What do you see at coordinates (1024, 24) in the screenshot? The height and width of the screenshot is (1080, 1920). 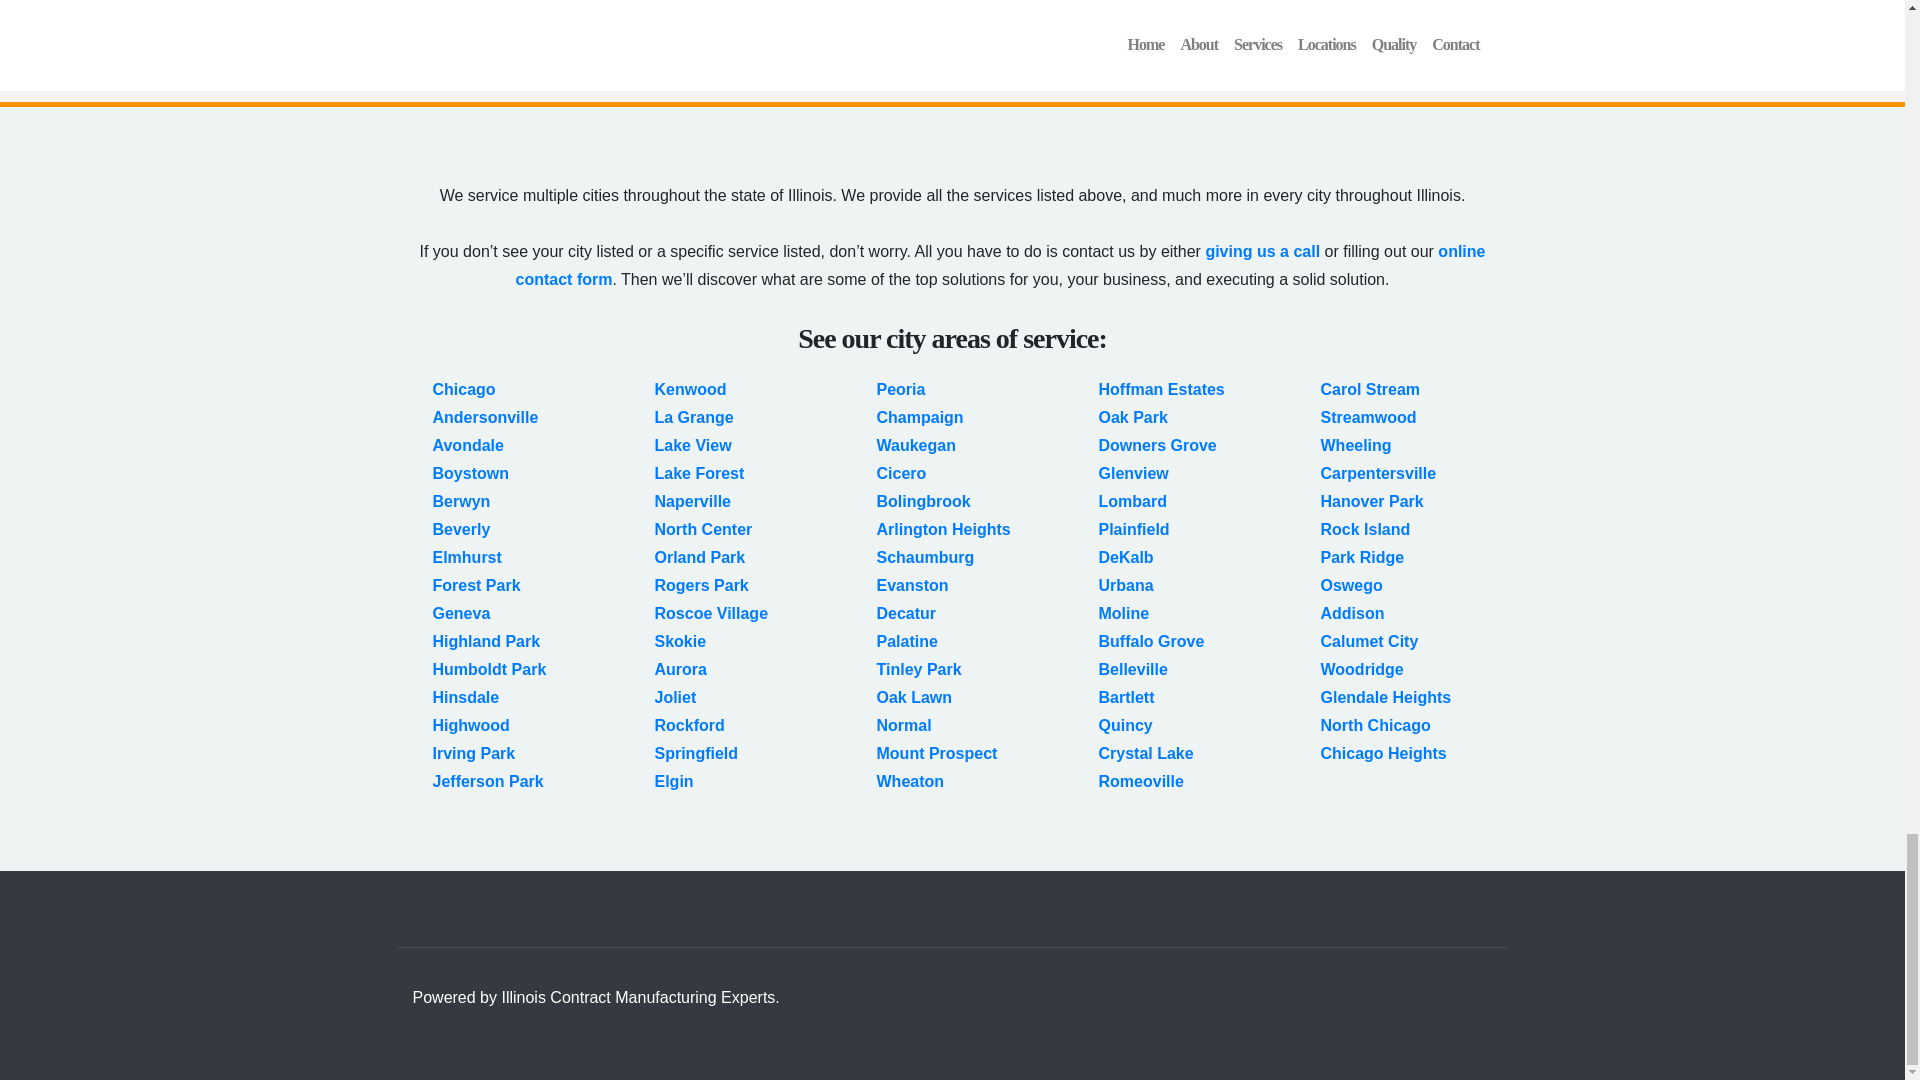 I see `Job Shop` at bounding box center [1024, 24].